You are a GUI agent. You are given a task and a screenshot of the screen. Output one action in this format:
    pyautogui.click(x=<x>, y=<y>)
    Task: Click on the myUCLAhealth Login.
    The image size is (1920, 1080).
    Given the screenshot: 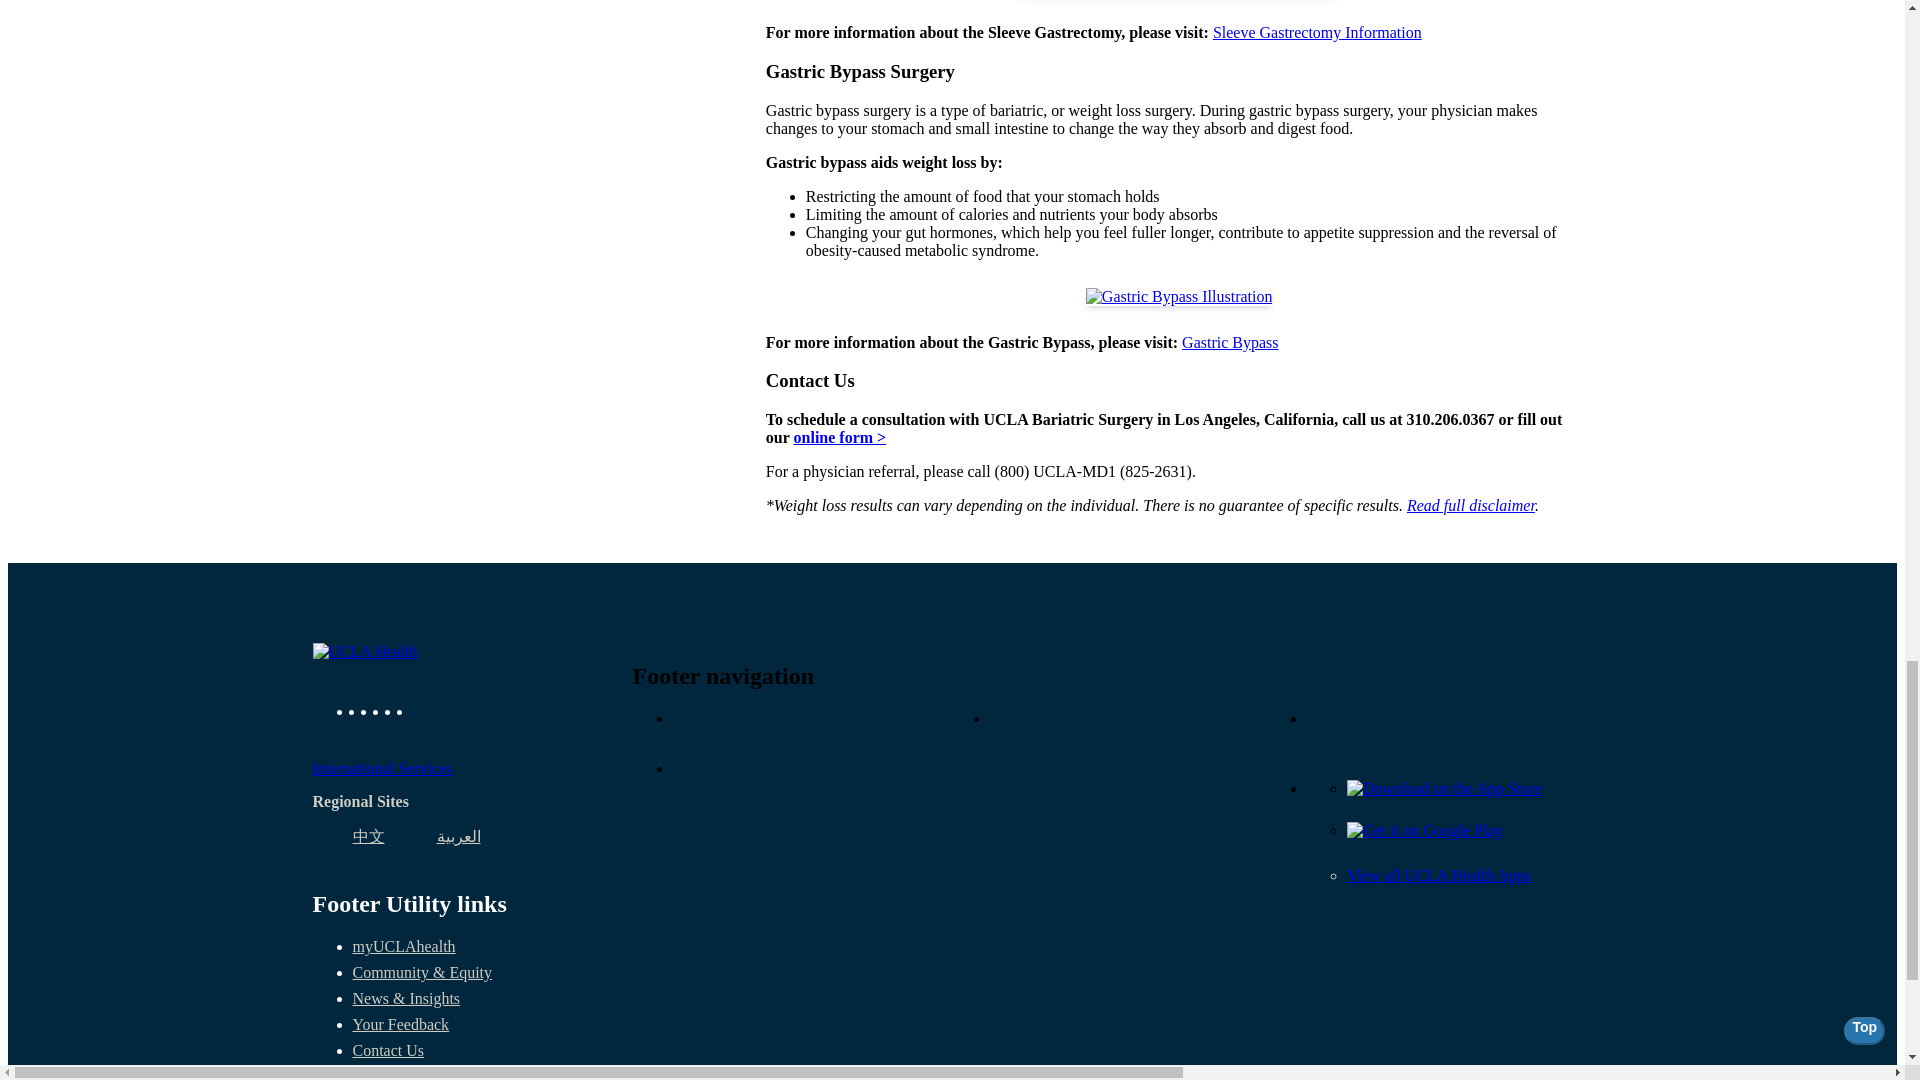 What is the action you would take?
    pyautogui.click(x=403, y=946)
    